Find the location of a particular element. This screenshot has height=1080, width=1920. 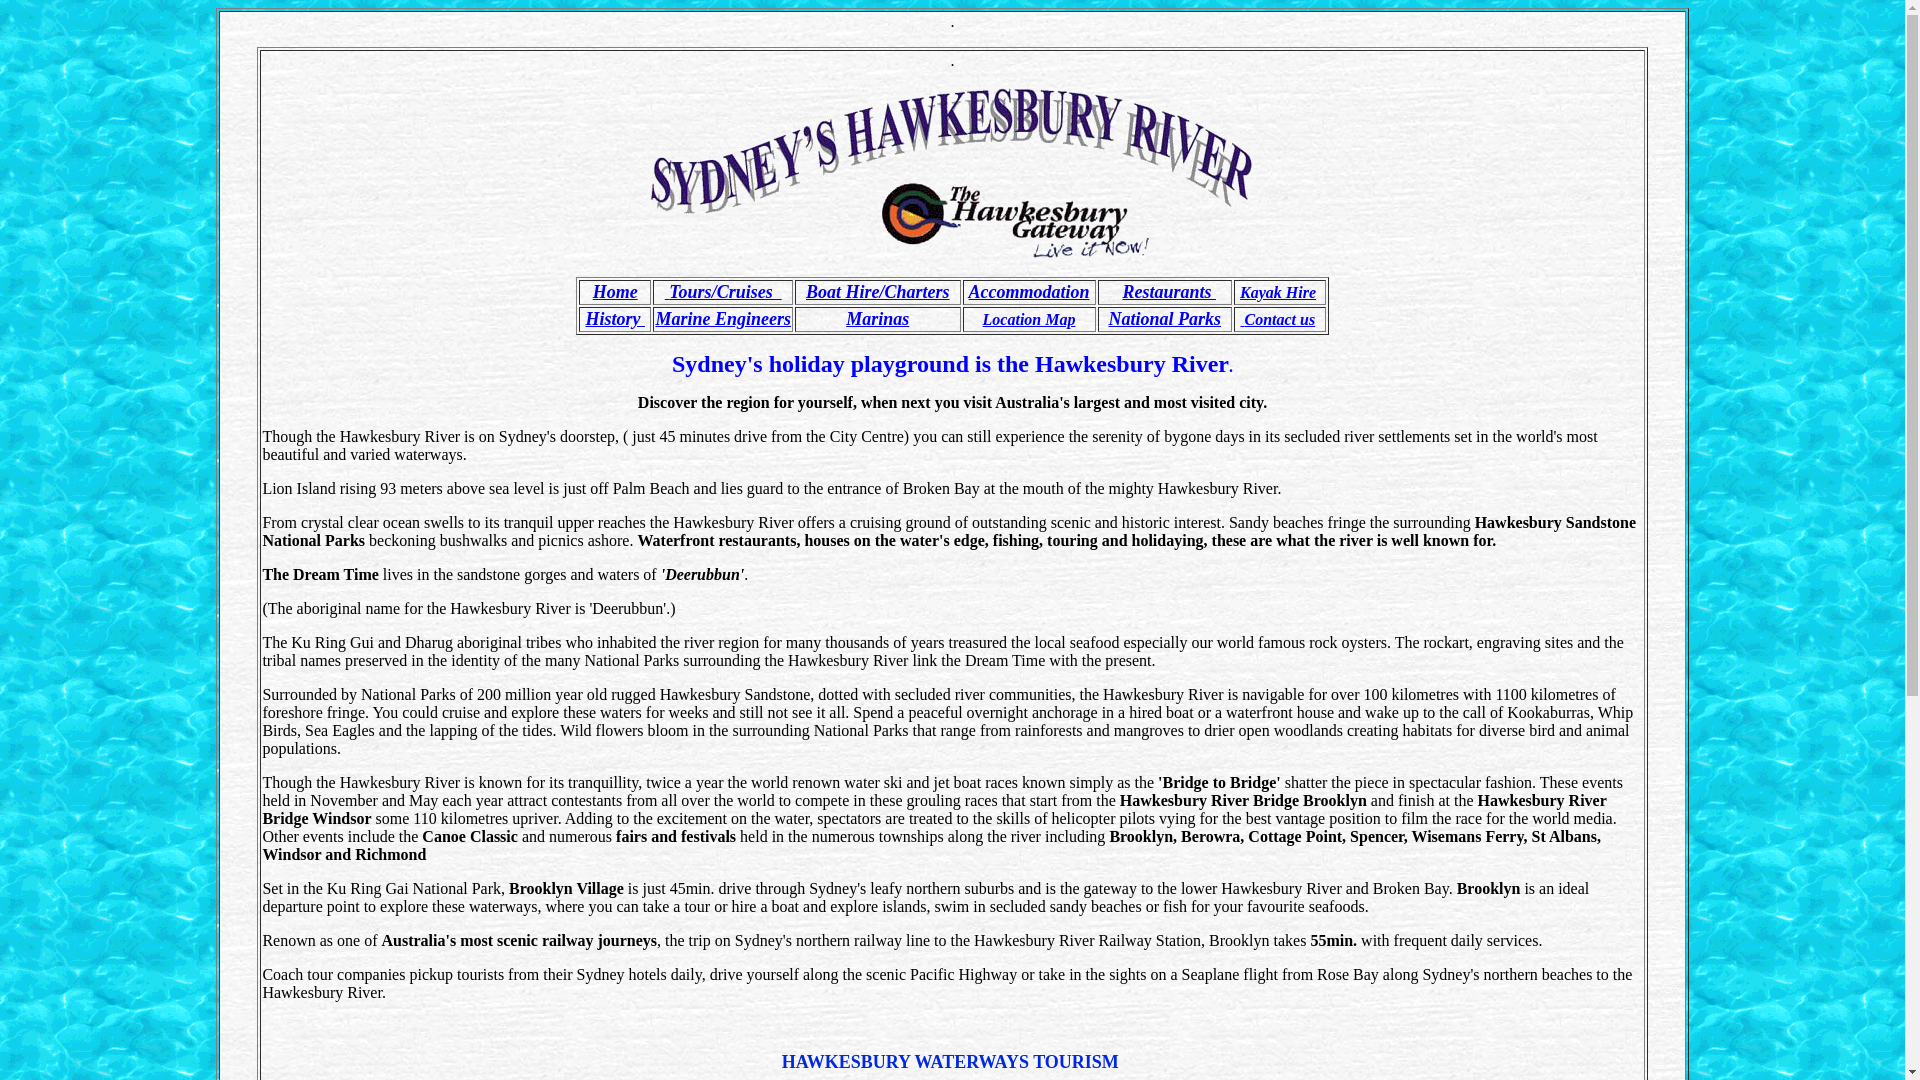

National Parks is located at coordinates (1166, 319).